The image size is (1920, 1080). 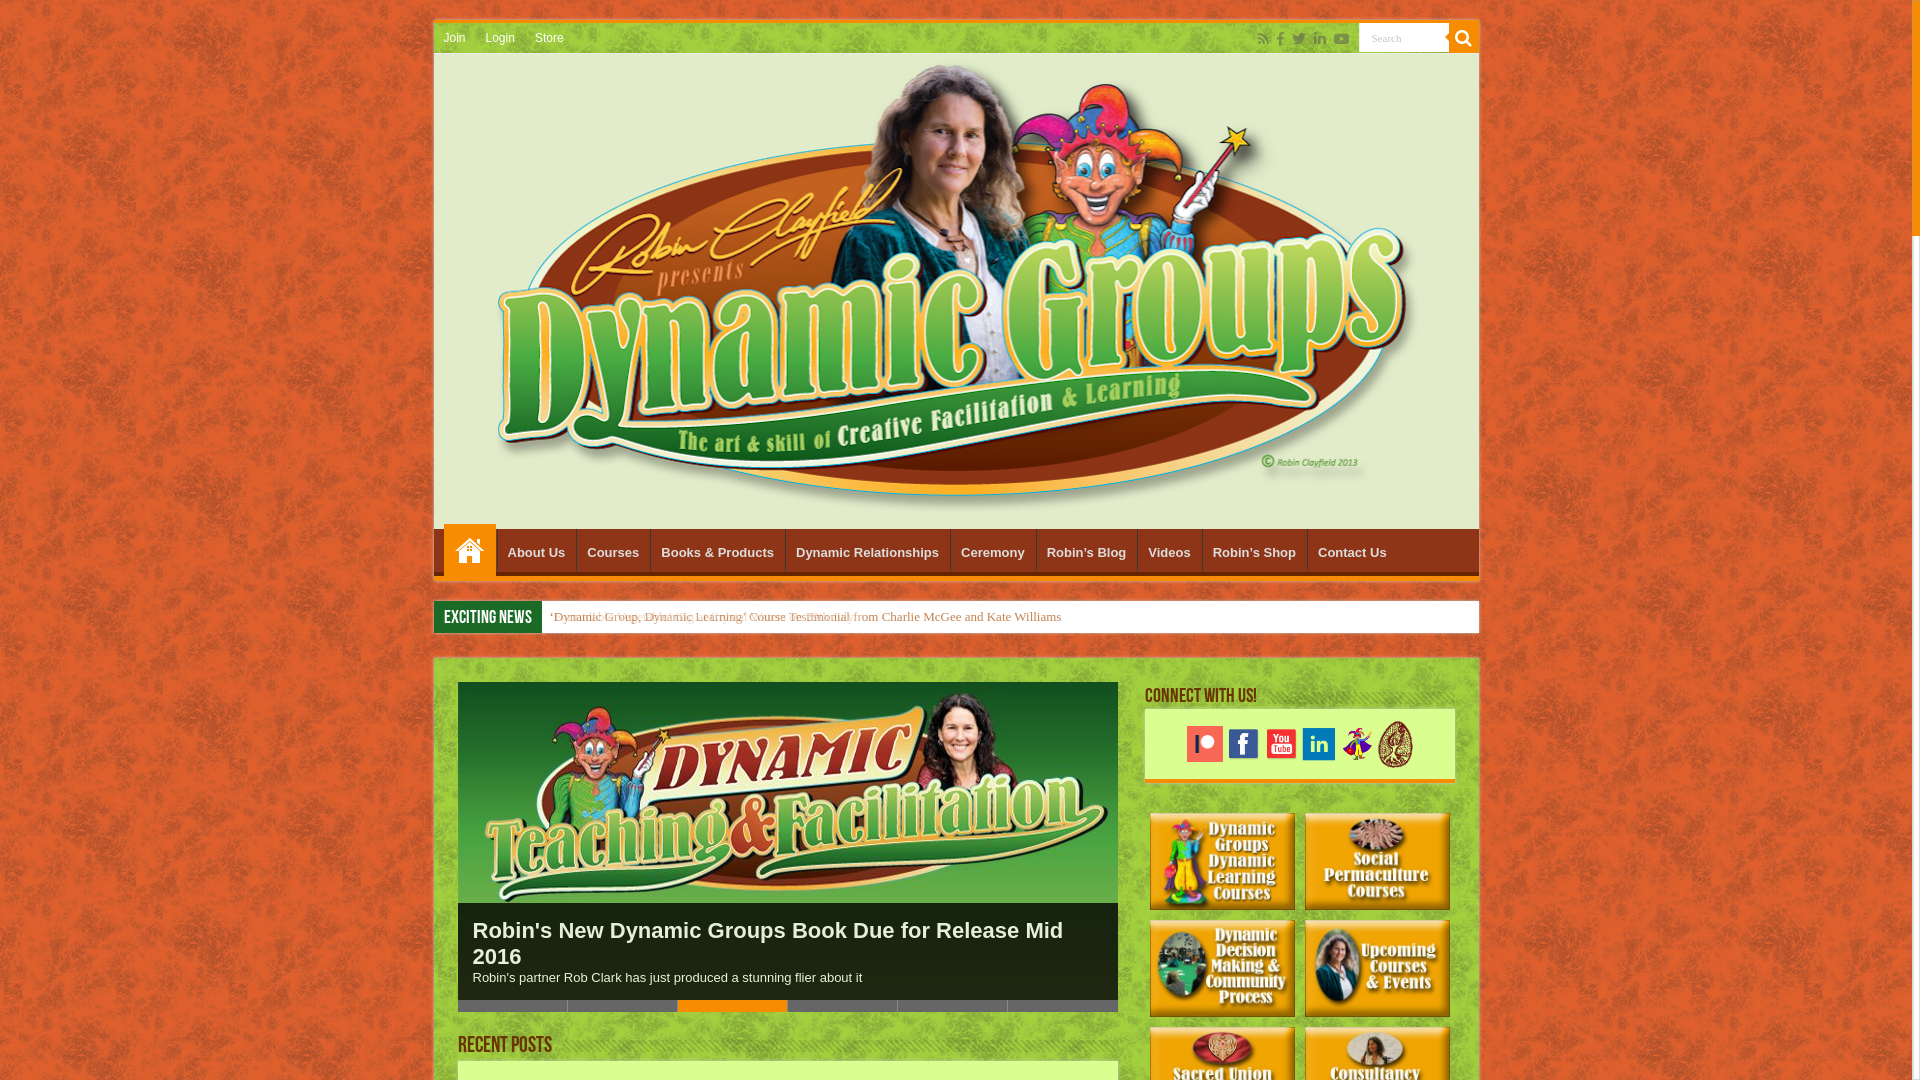 What do you see at coordinates (953, 1006) in the screenshot?
I see `5` at bounding box center [953, 1006].